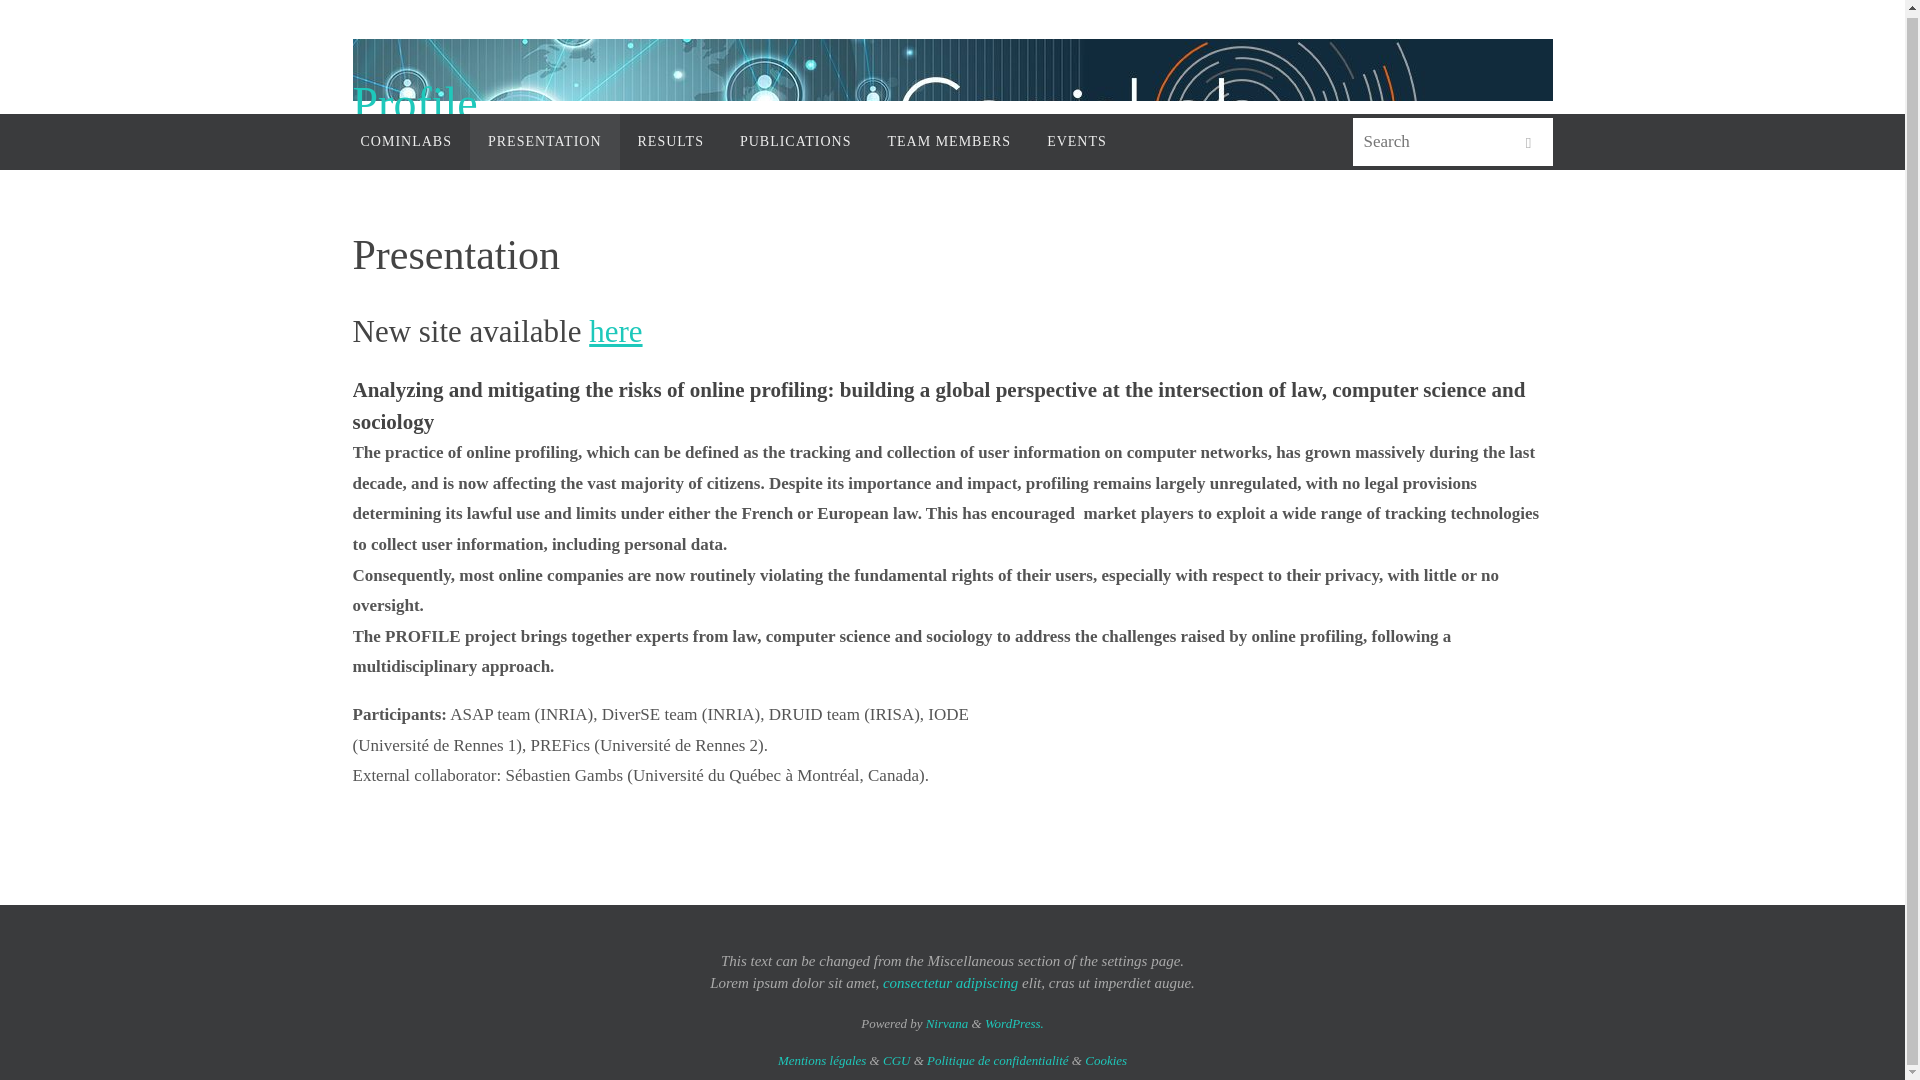  Describe the element at coordinates (670, 142) in the screenshot. I see `RESULTS` at that location.